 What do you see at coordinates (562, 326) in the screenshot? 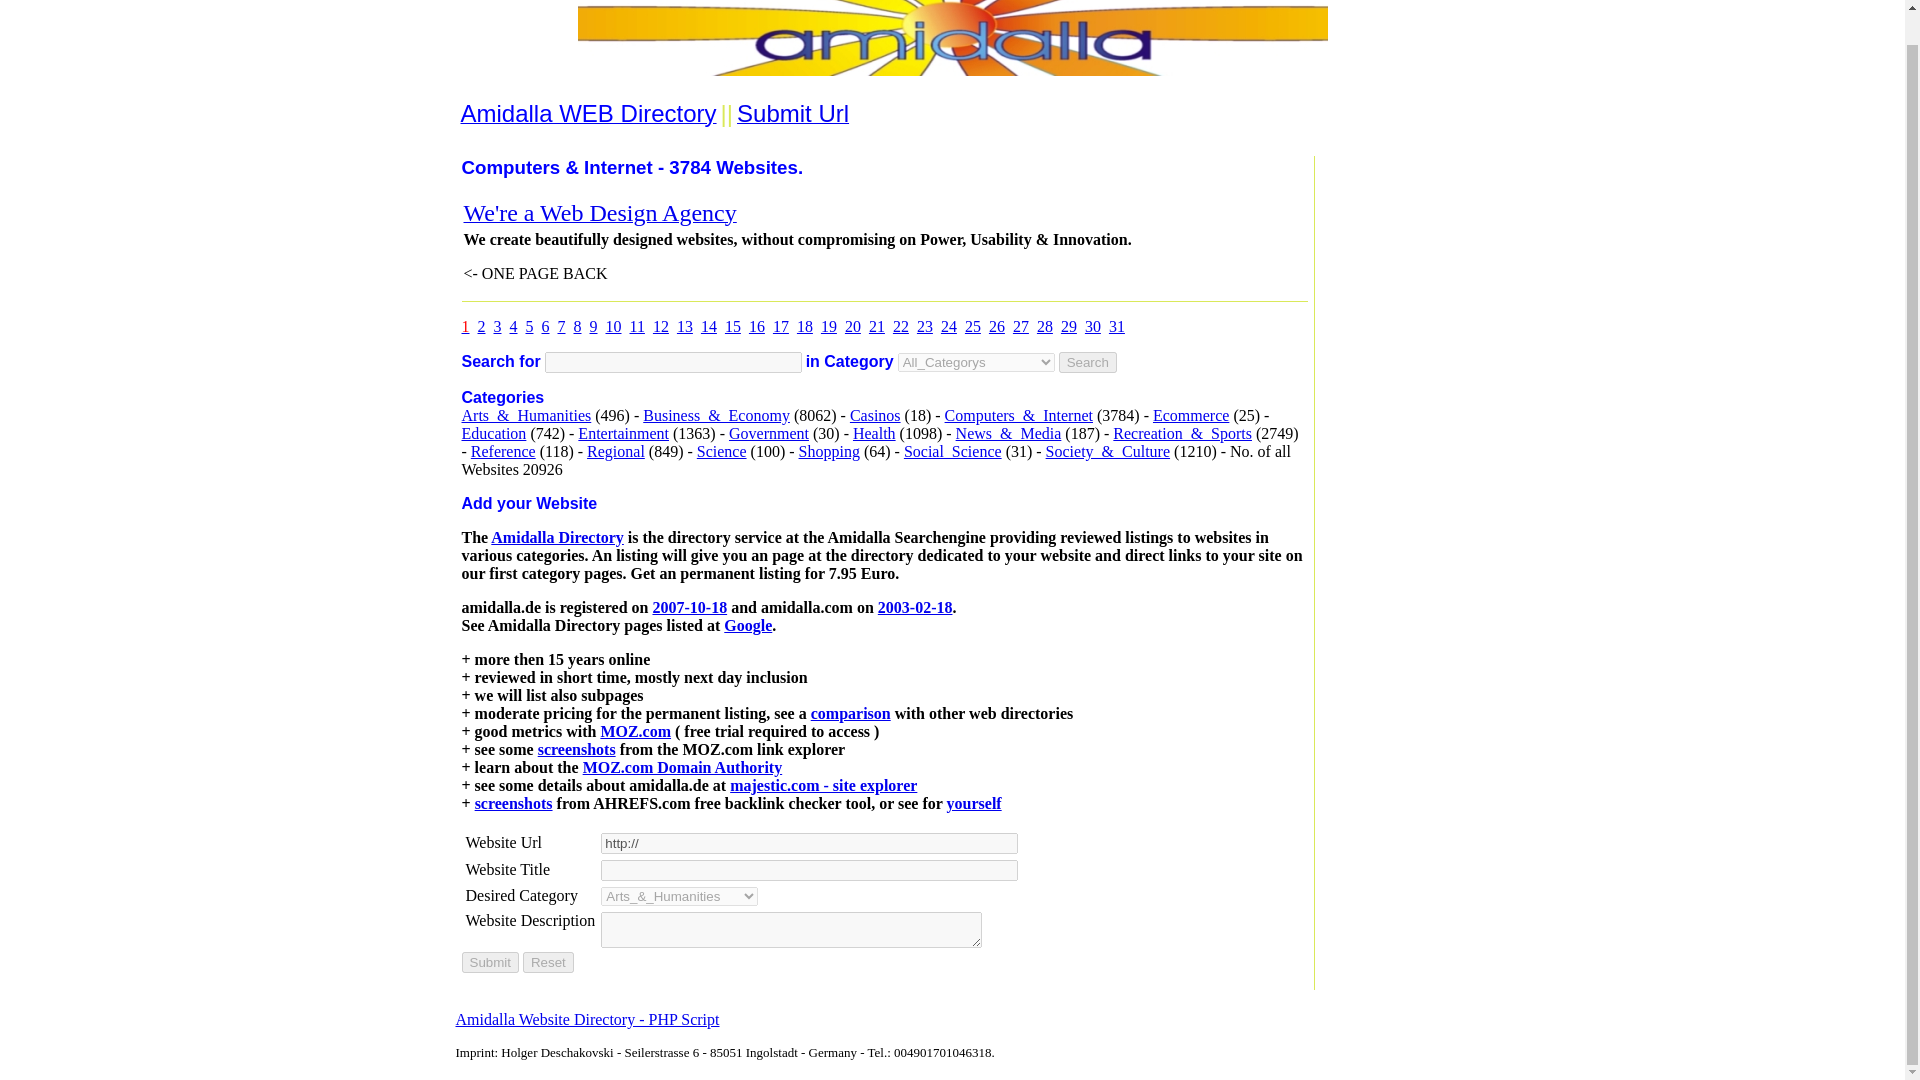
I see `7` at bounding box center [562, 326].